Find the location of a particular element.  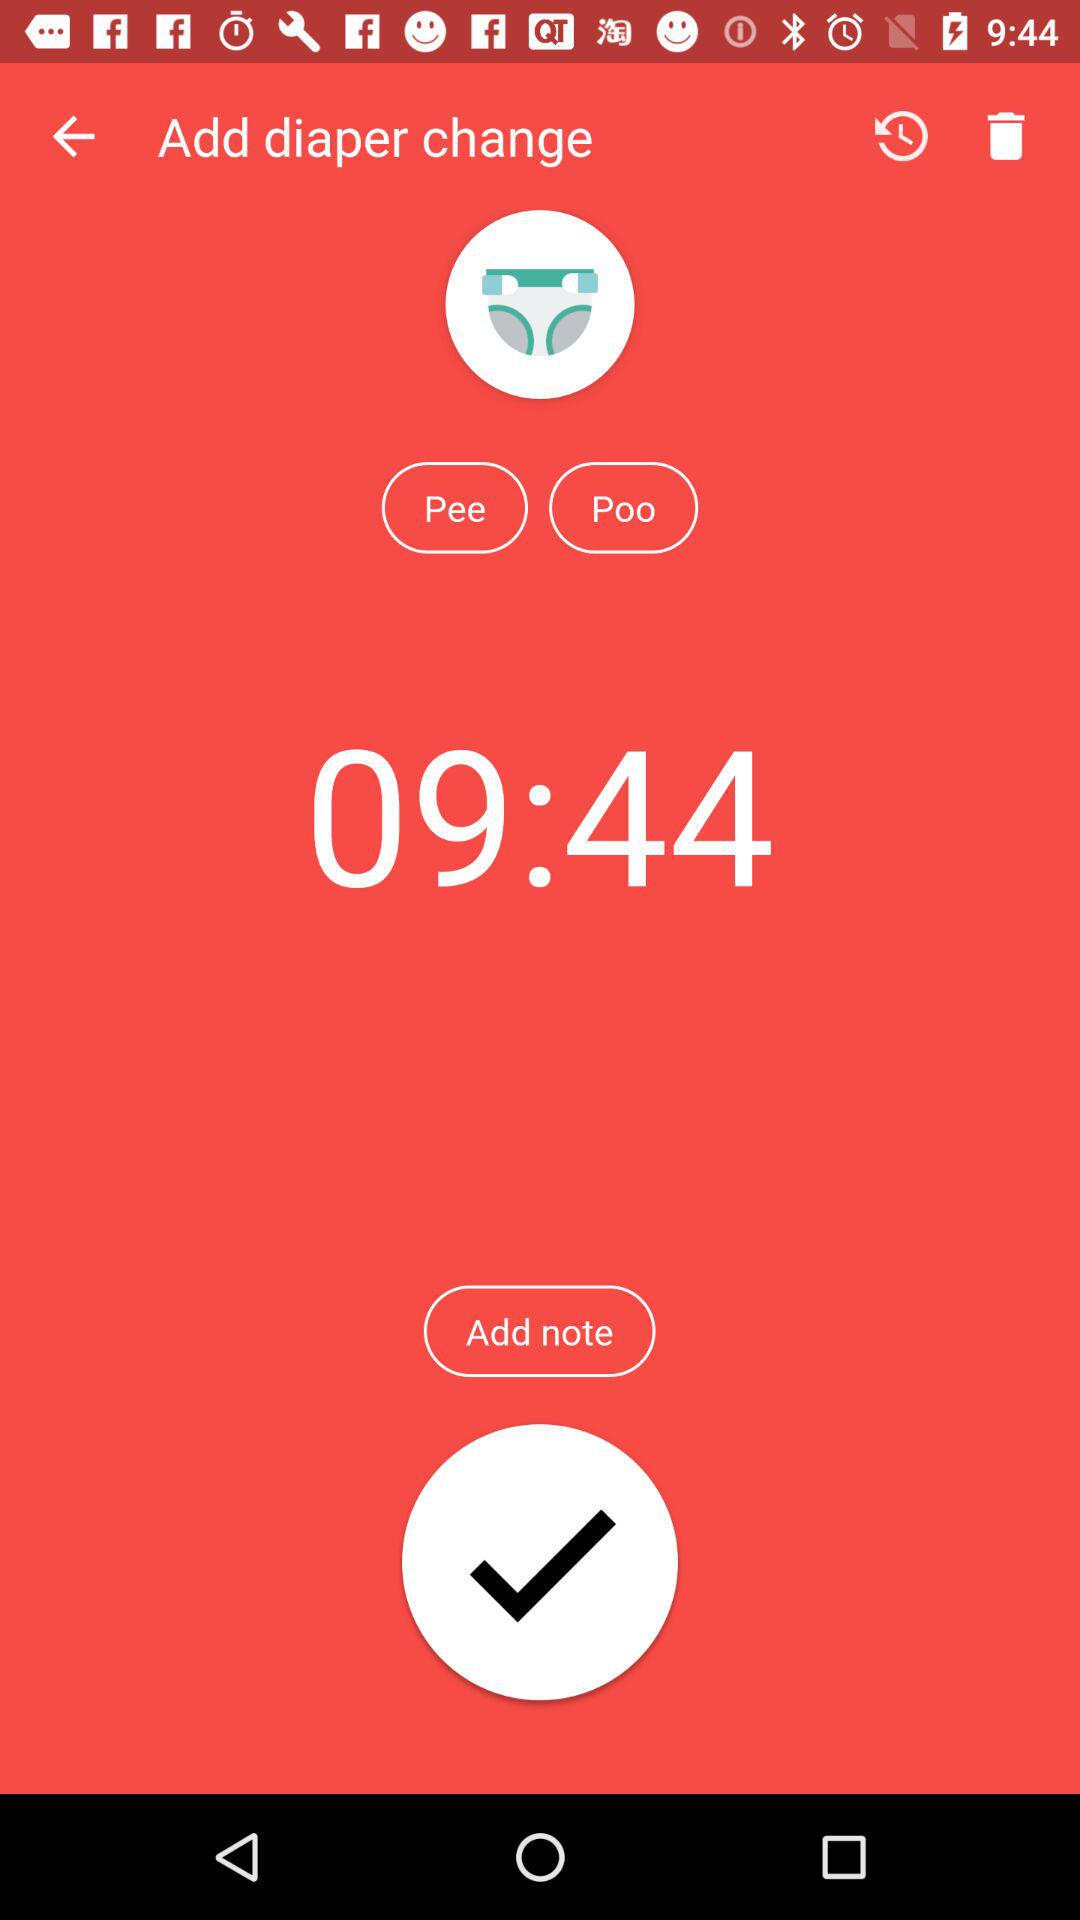

choose the icon above the 09:44 is located at coordinates (623, 507).